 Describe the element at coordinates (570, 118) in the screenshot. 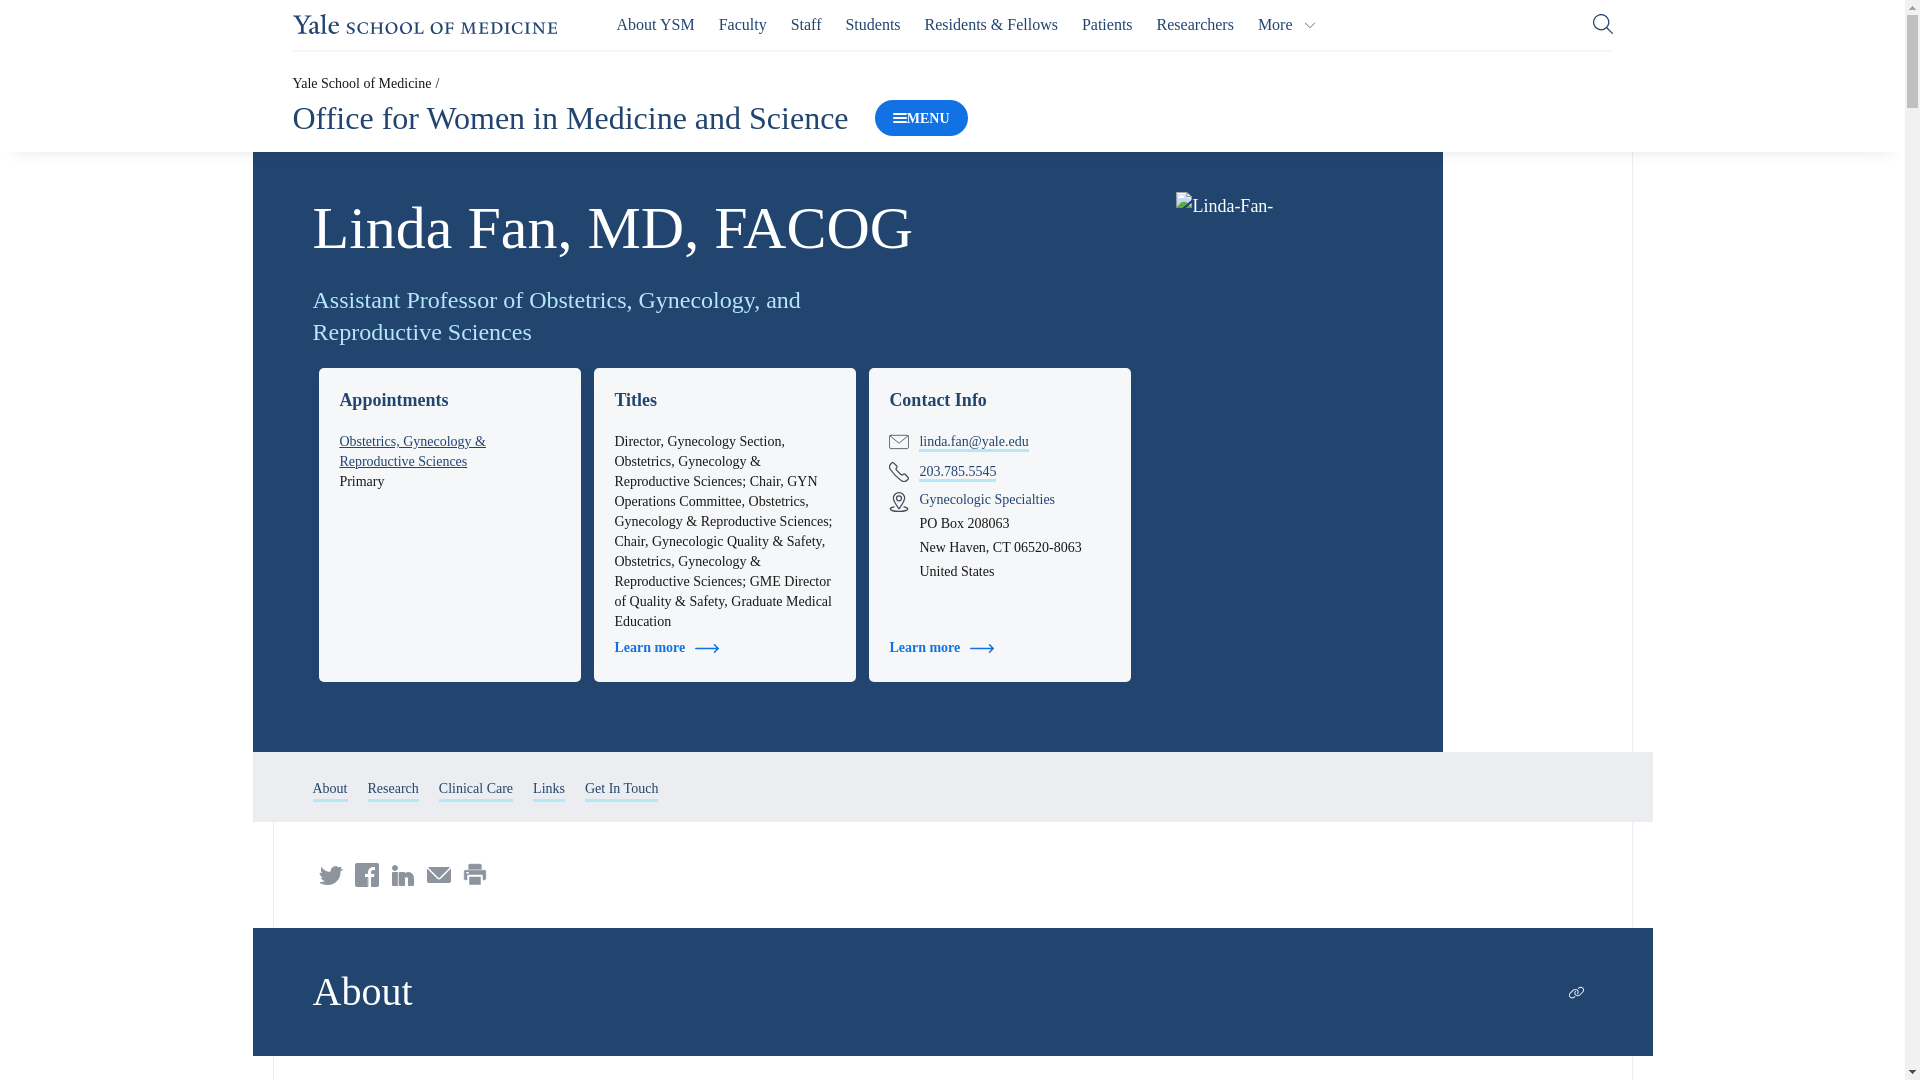

I see `Office for Women in Medicine and Science` at that location.